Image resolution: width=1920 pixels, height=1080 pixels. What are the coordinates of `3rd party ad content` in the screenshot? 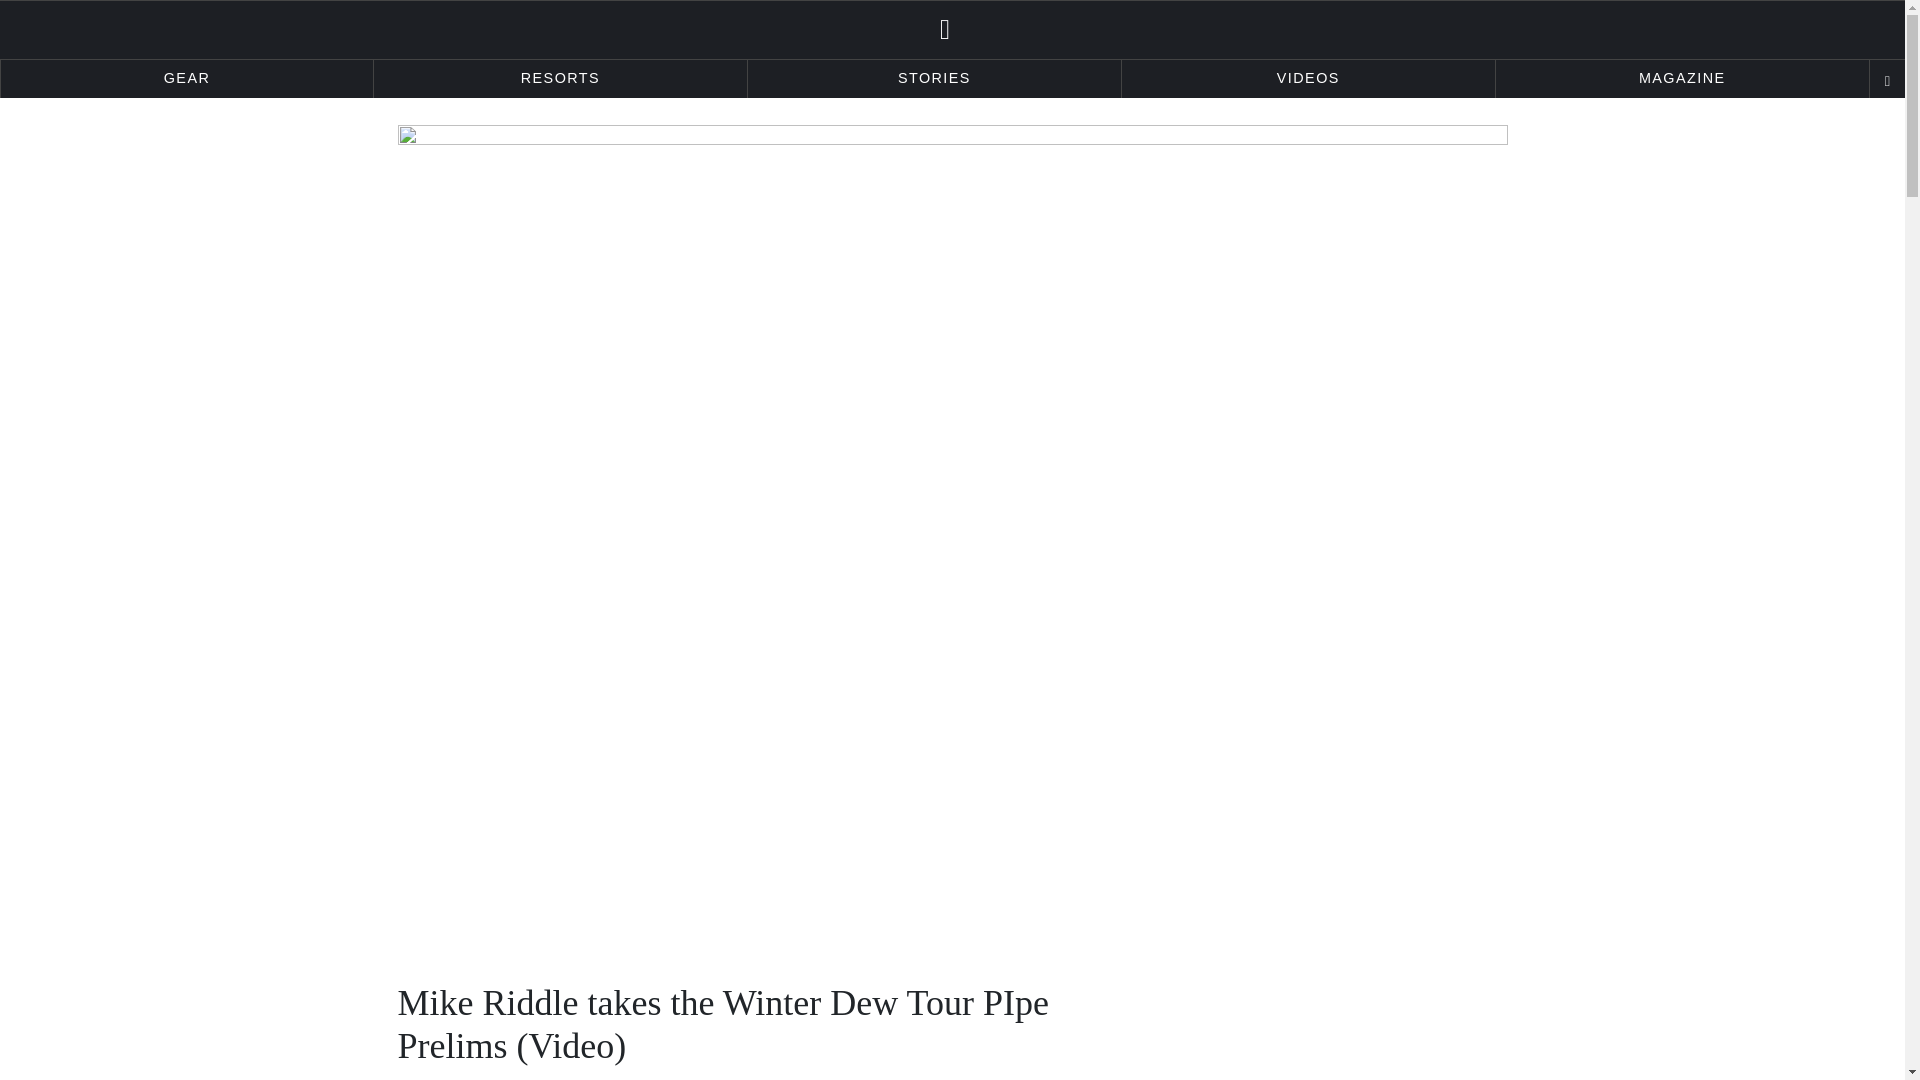 It's located at (951, 887).